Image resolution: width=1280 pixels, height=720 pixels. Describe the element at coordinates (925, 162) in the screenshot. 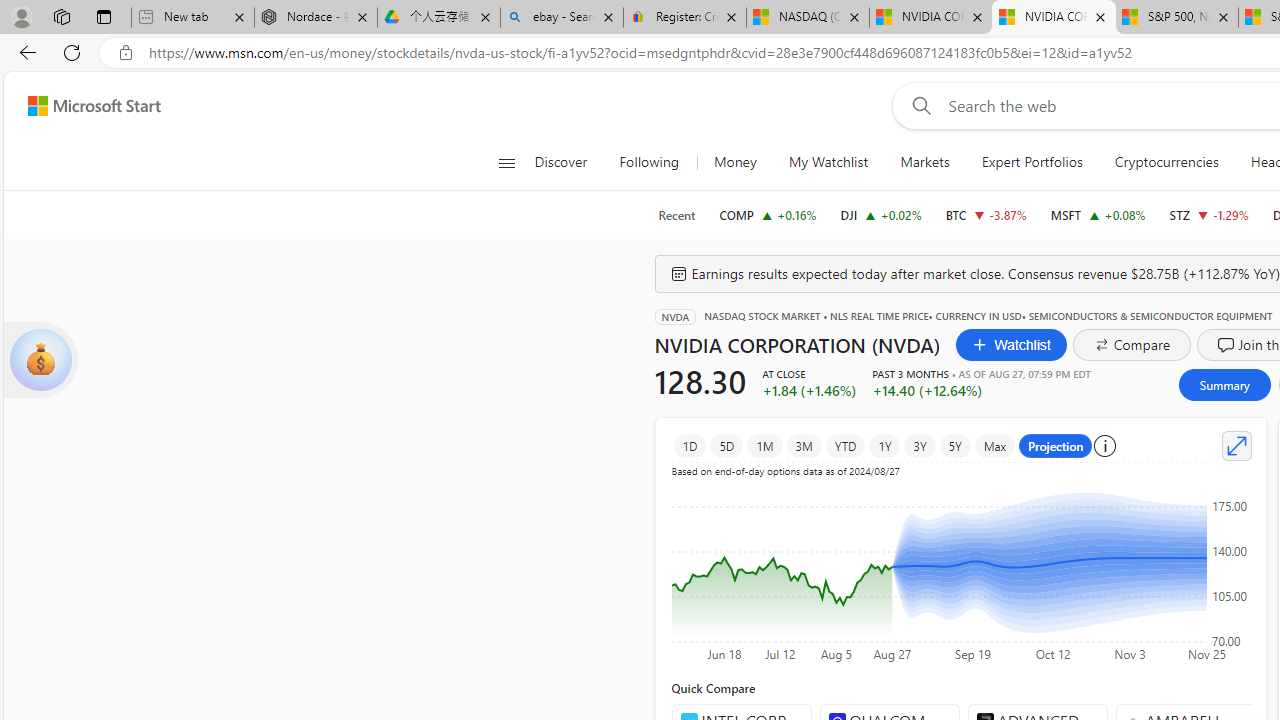

I see `Markets` at that location.